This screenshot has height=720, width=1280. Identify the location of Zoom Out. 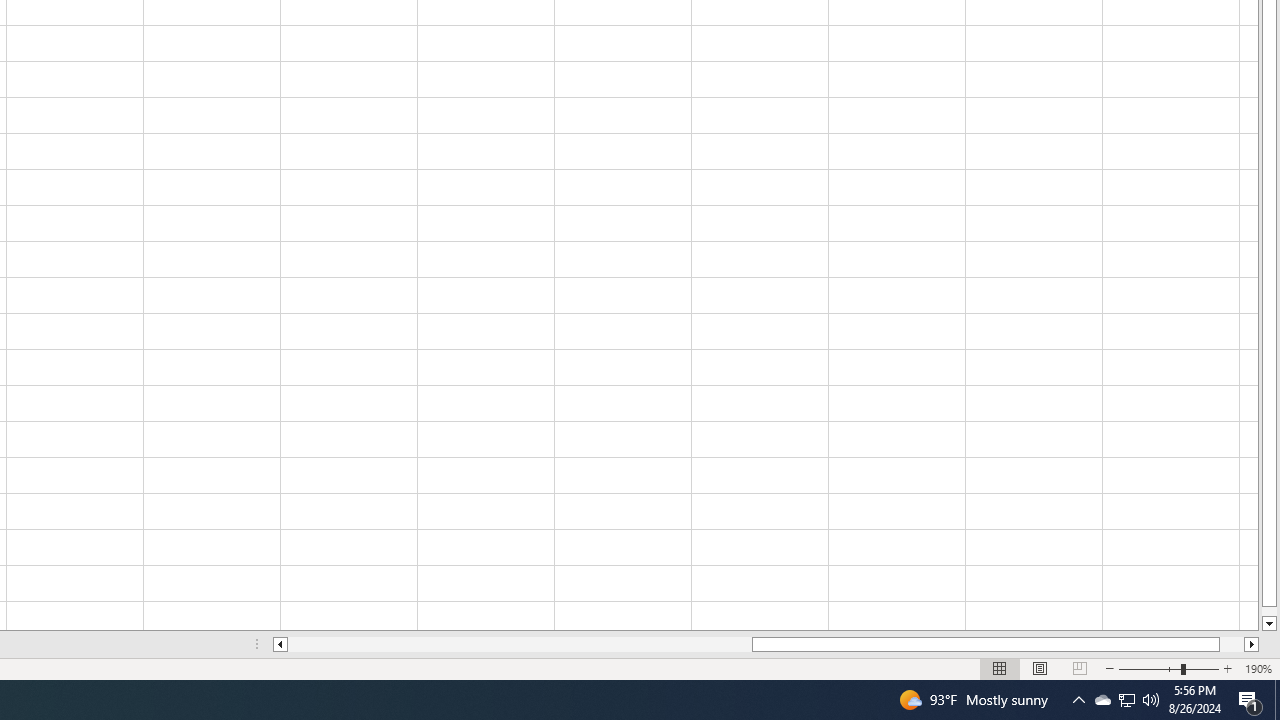
(1150, 668).